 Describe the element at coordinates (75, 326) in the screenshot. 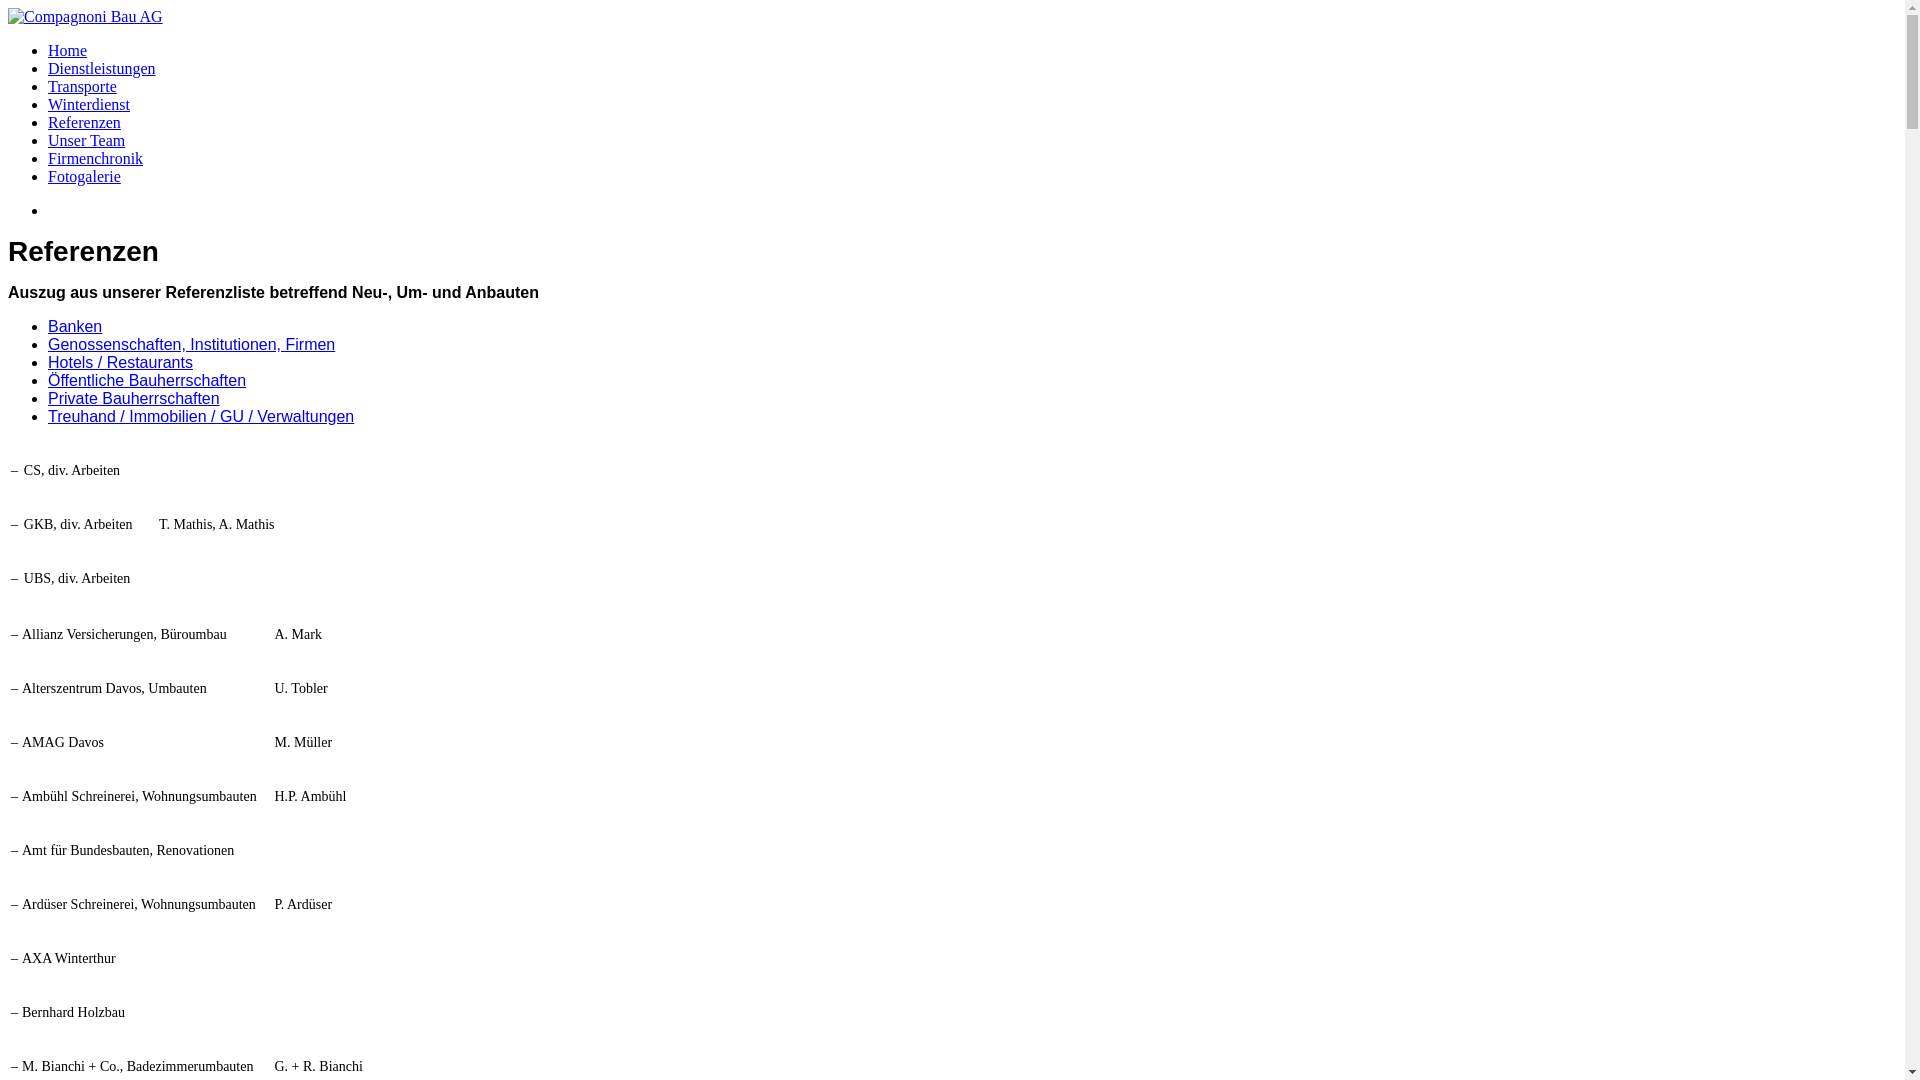

I see `Banken` at that location.